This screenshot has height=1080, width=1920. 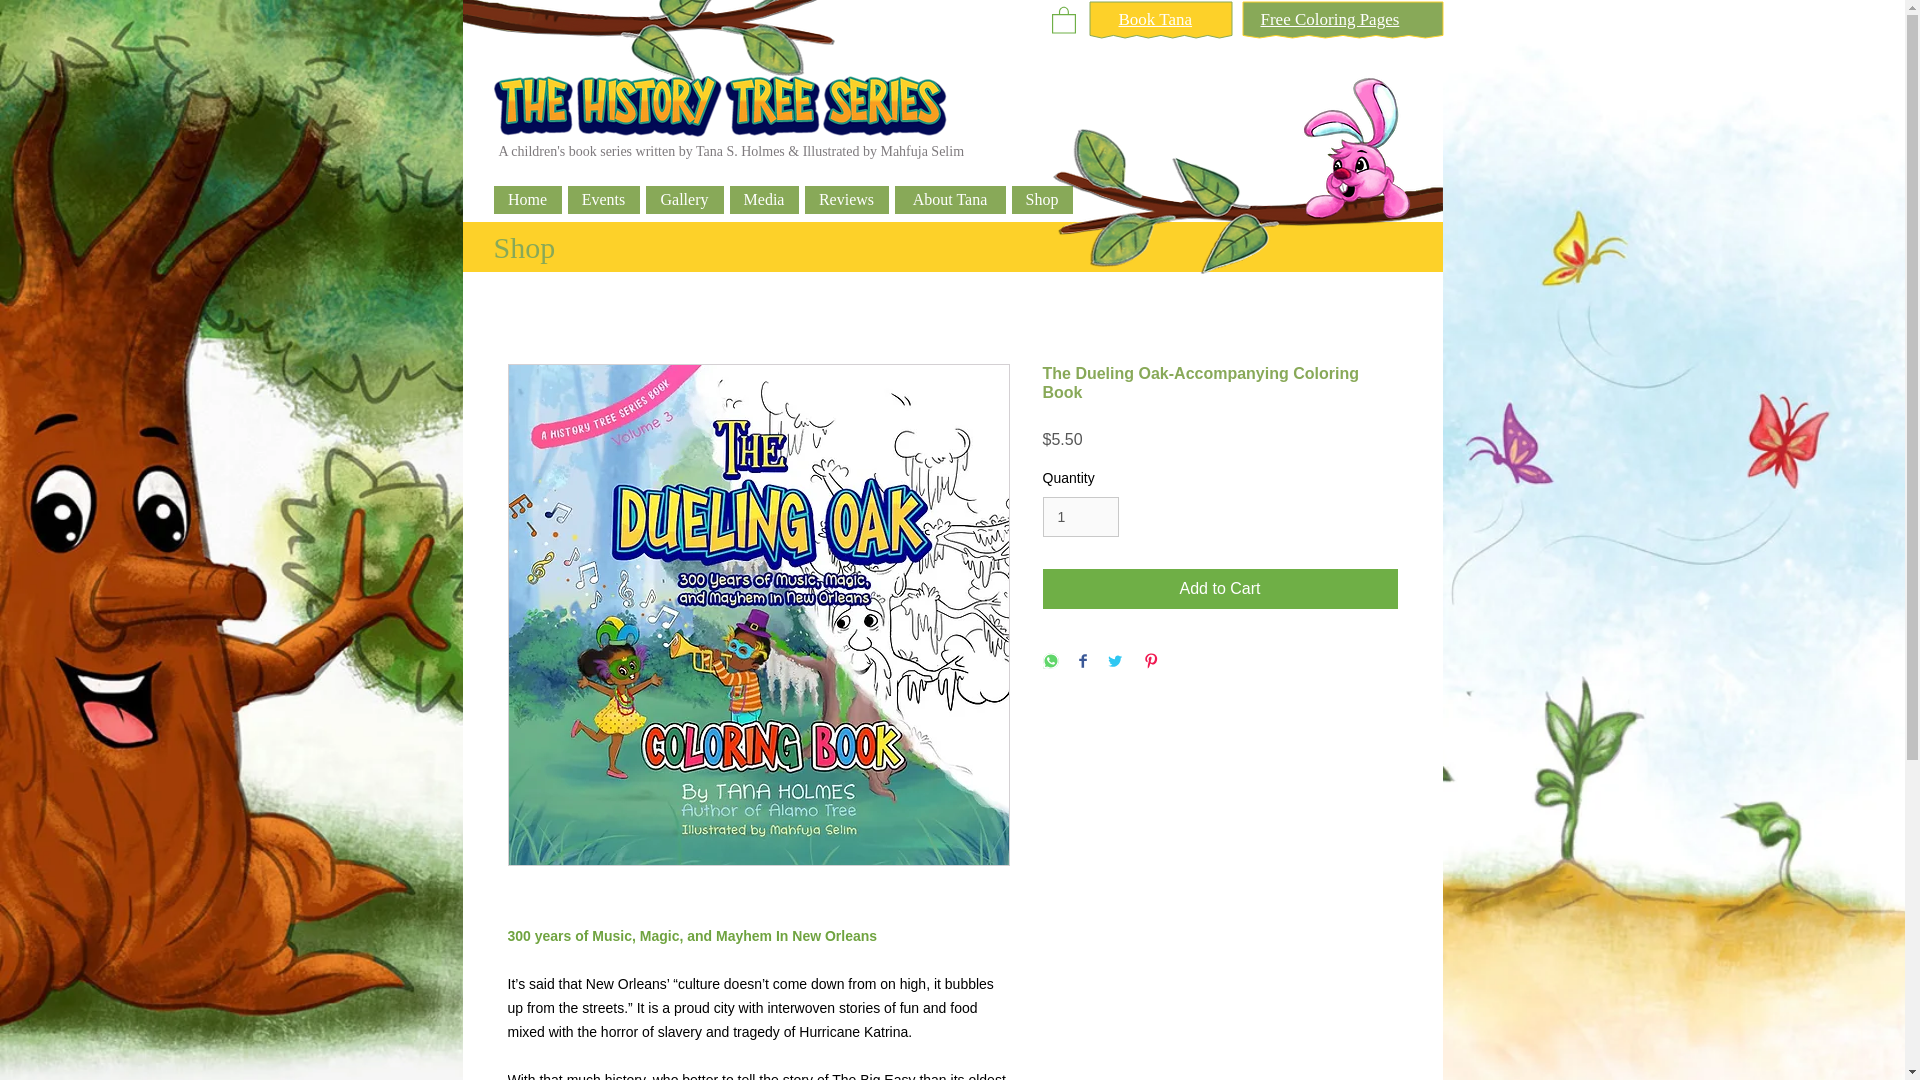 I want to click on Reviews, so click(x=846, y=199).